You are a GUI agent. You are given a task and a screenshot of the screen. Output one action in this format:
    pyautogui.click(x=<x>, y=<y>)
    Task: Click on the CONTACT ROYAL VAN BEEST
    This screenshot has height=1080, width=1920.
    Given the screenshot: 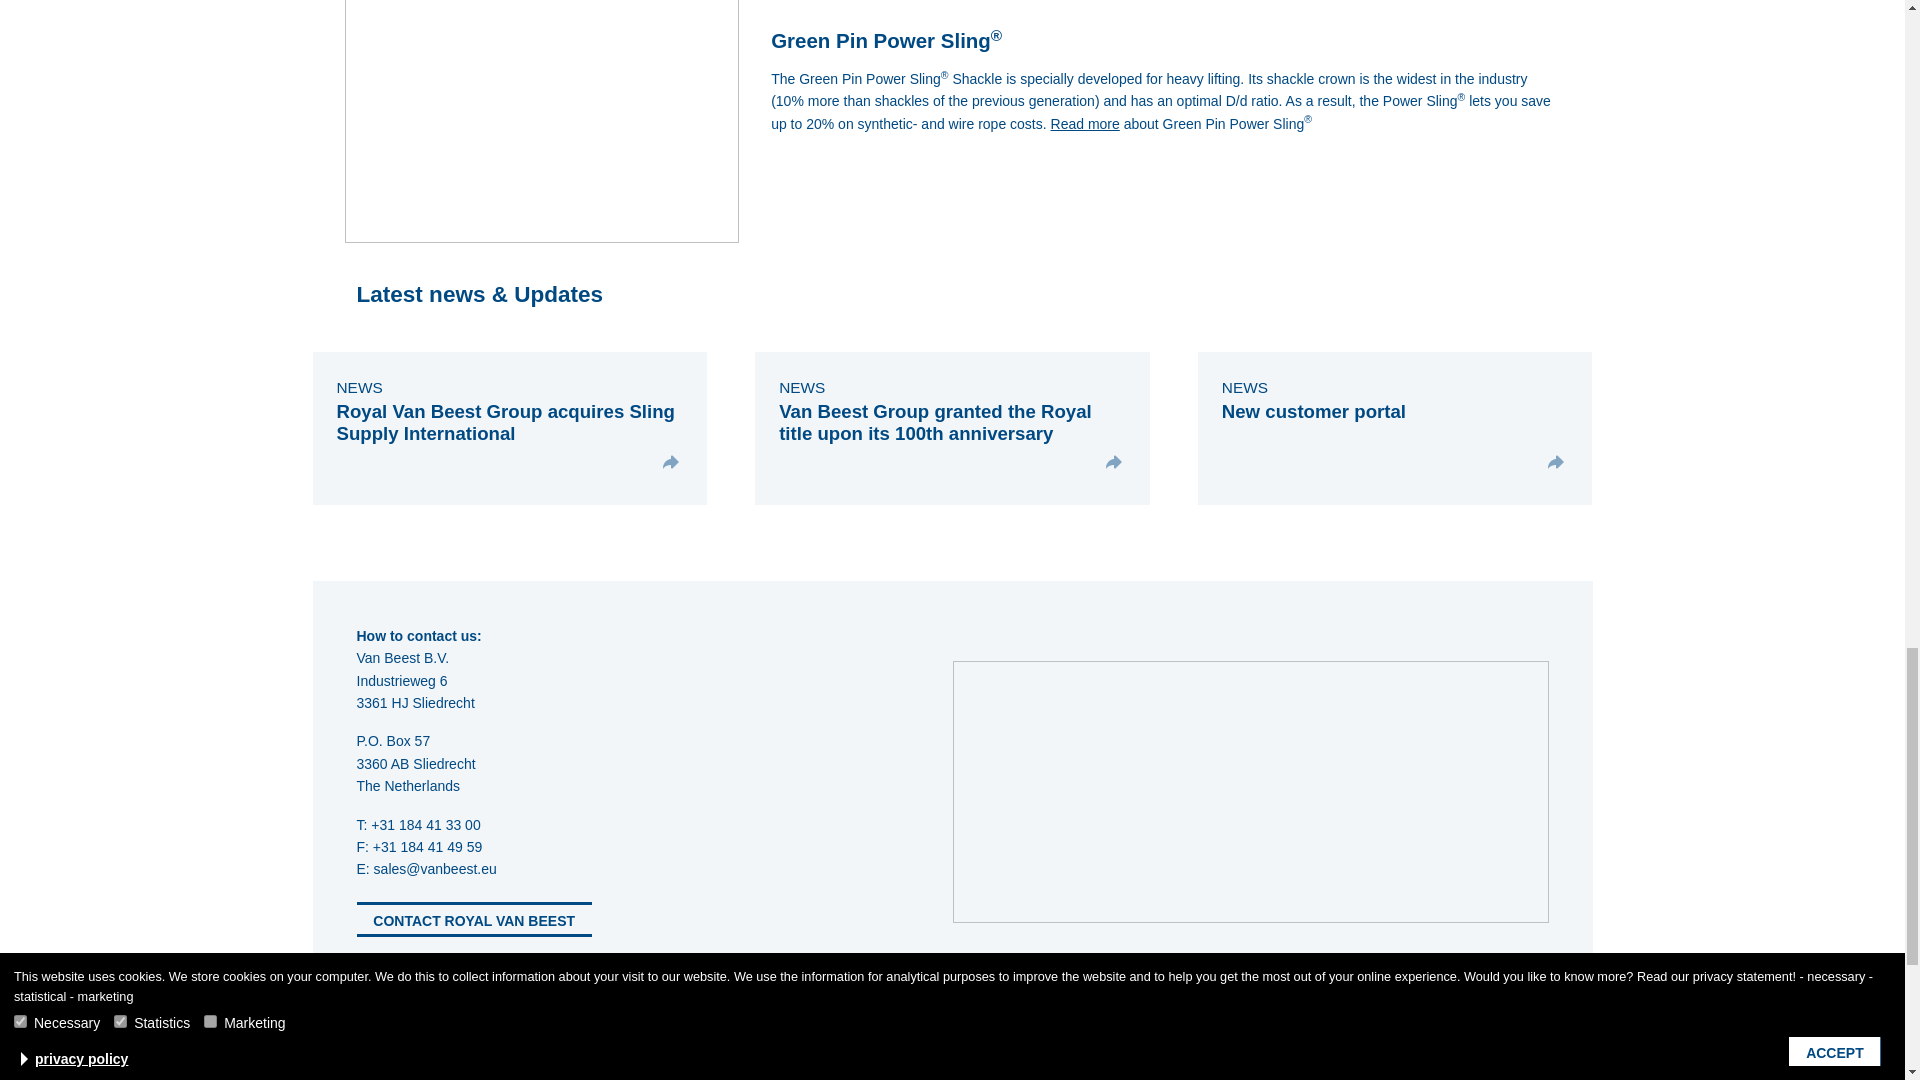 What is the action you would take?
    pyautogui.click(x=473, y=919)
    